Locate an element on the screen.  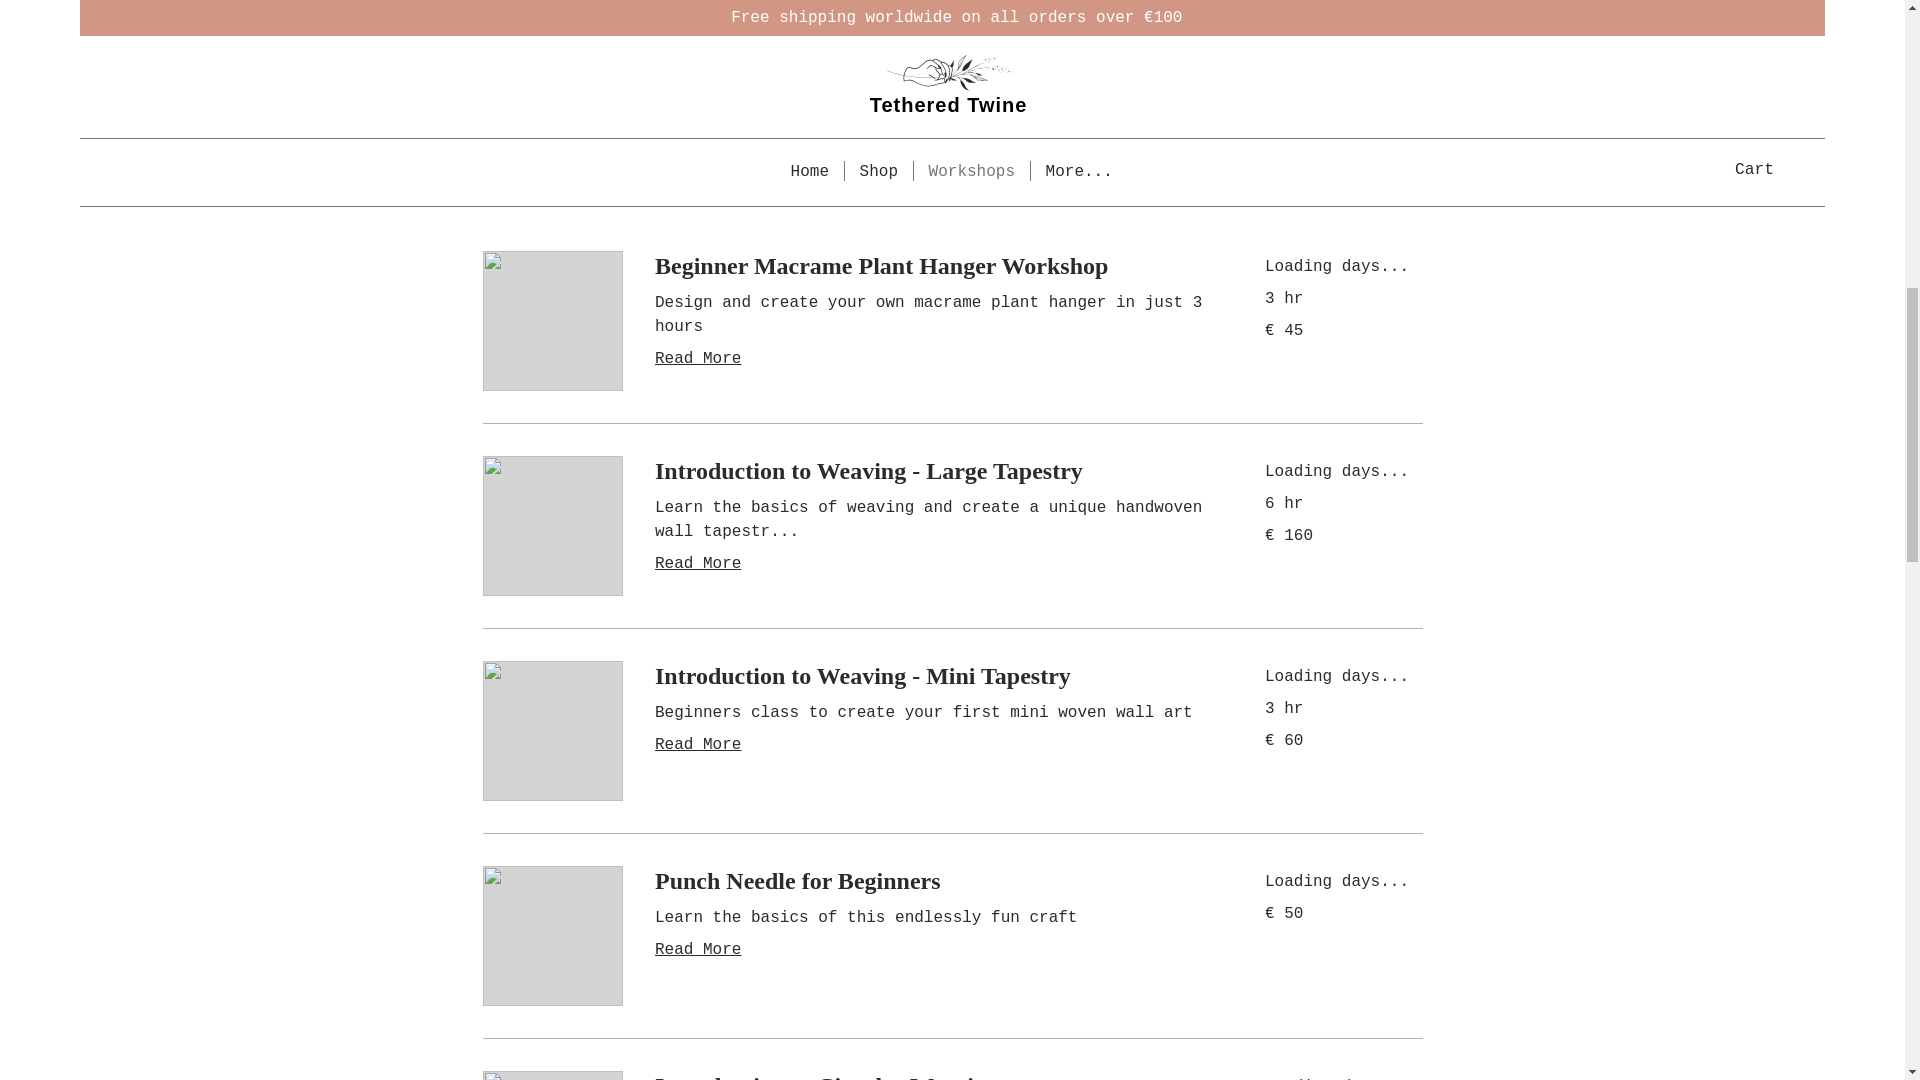
Read More is located at coordinates (934, 745).